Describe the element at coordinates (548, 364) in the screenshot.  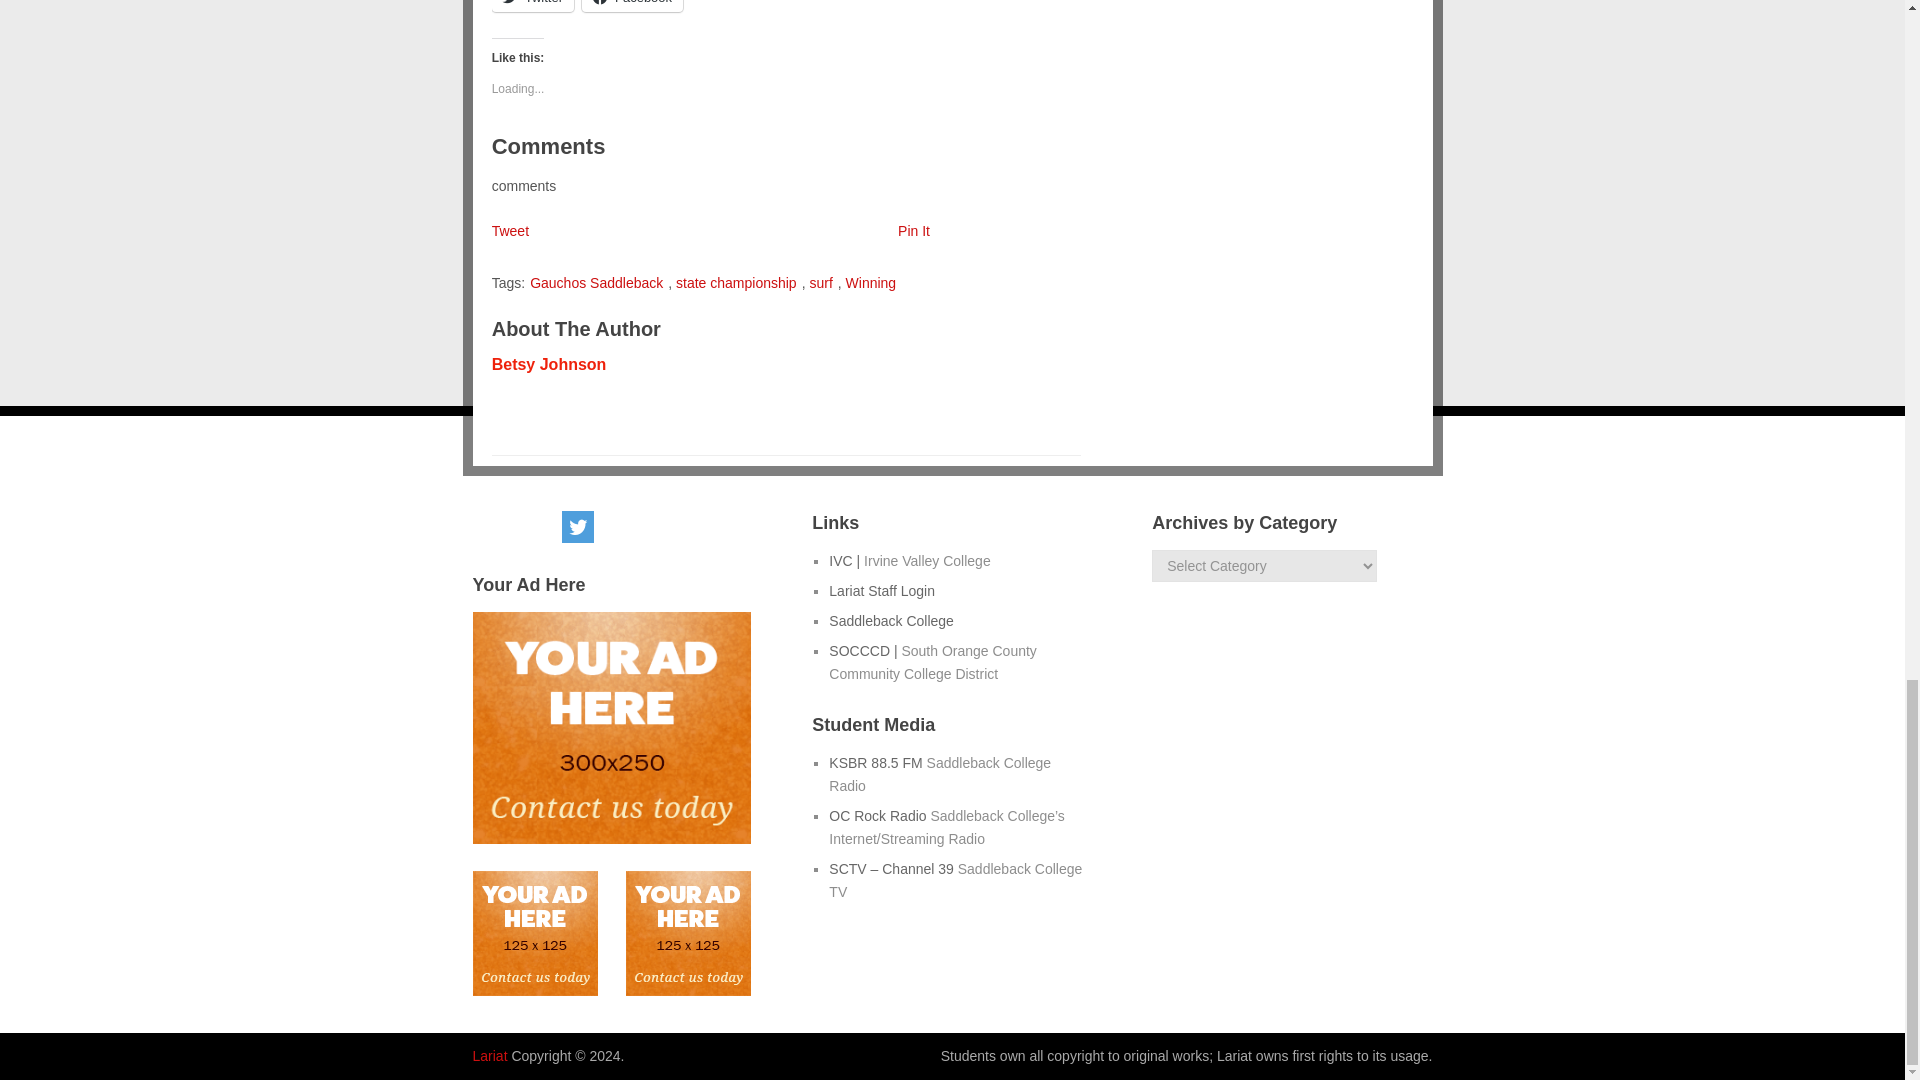
I see `Betsy Johnson` at that location.